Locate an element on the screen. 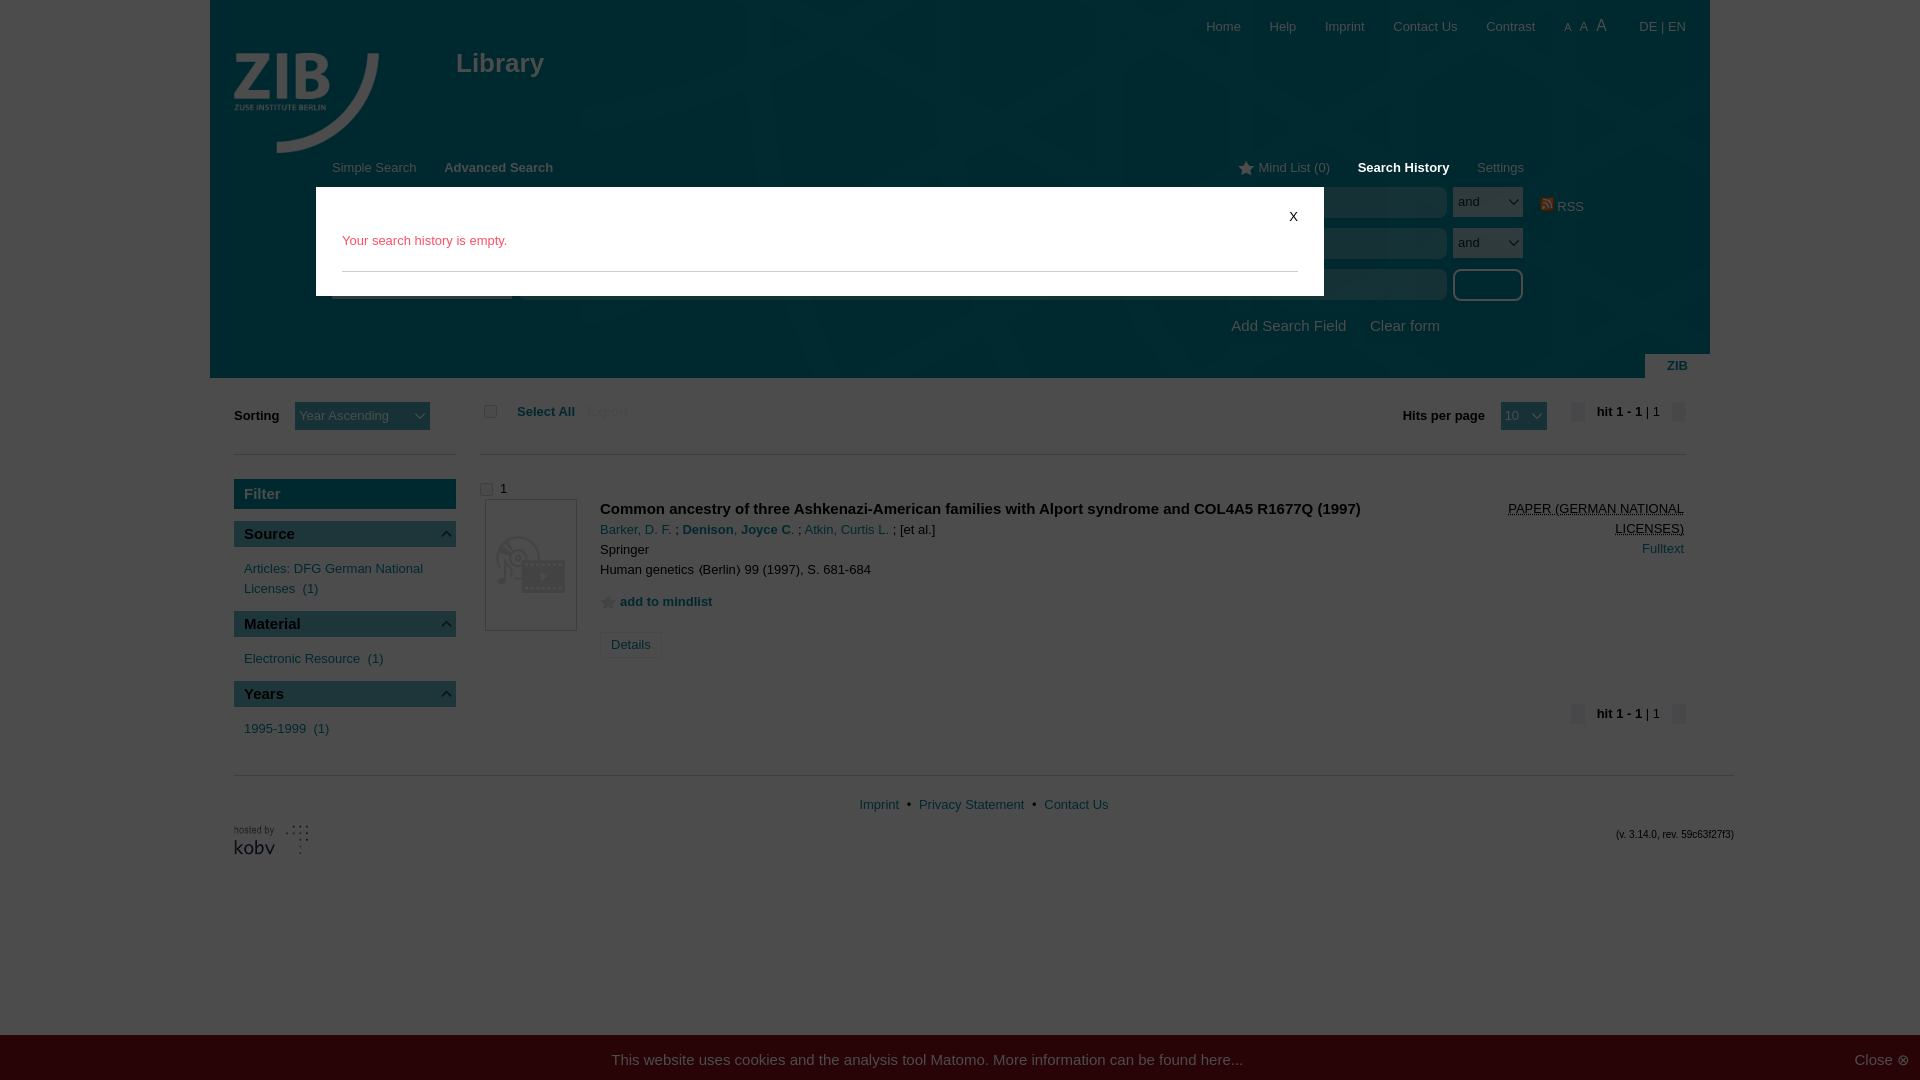  Add Search Field is located at coordinates (1288, 326).